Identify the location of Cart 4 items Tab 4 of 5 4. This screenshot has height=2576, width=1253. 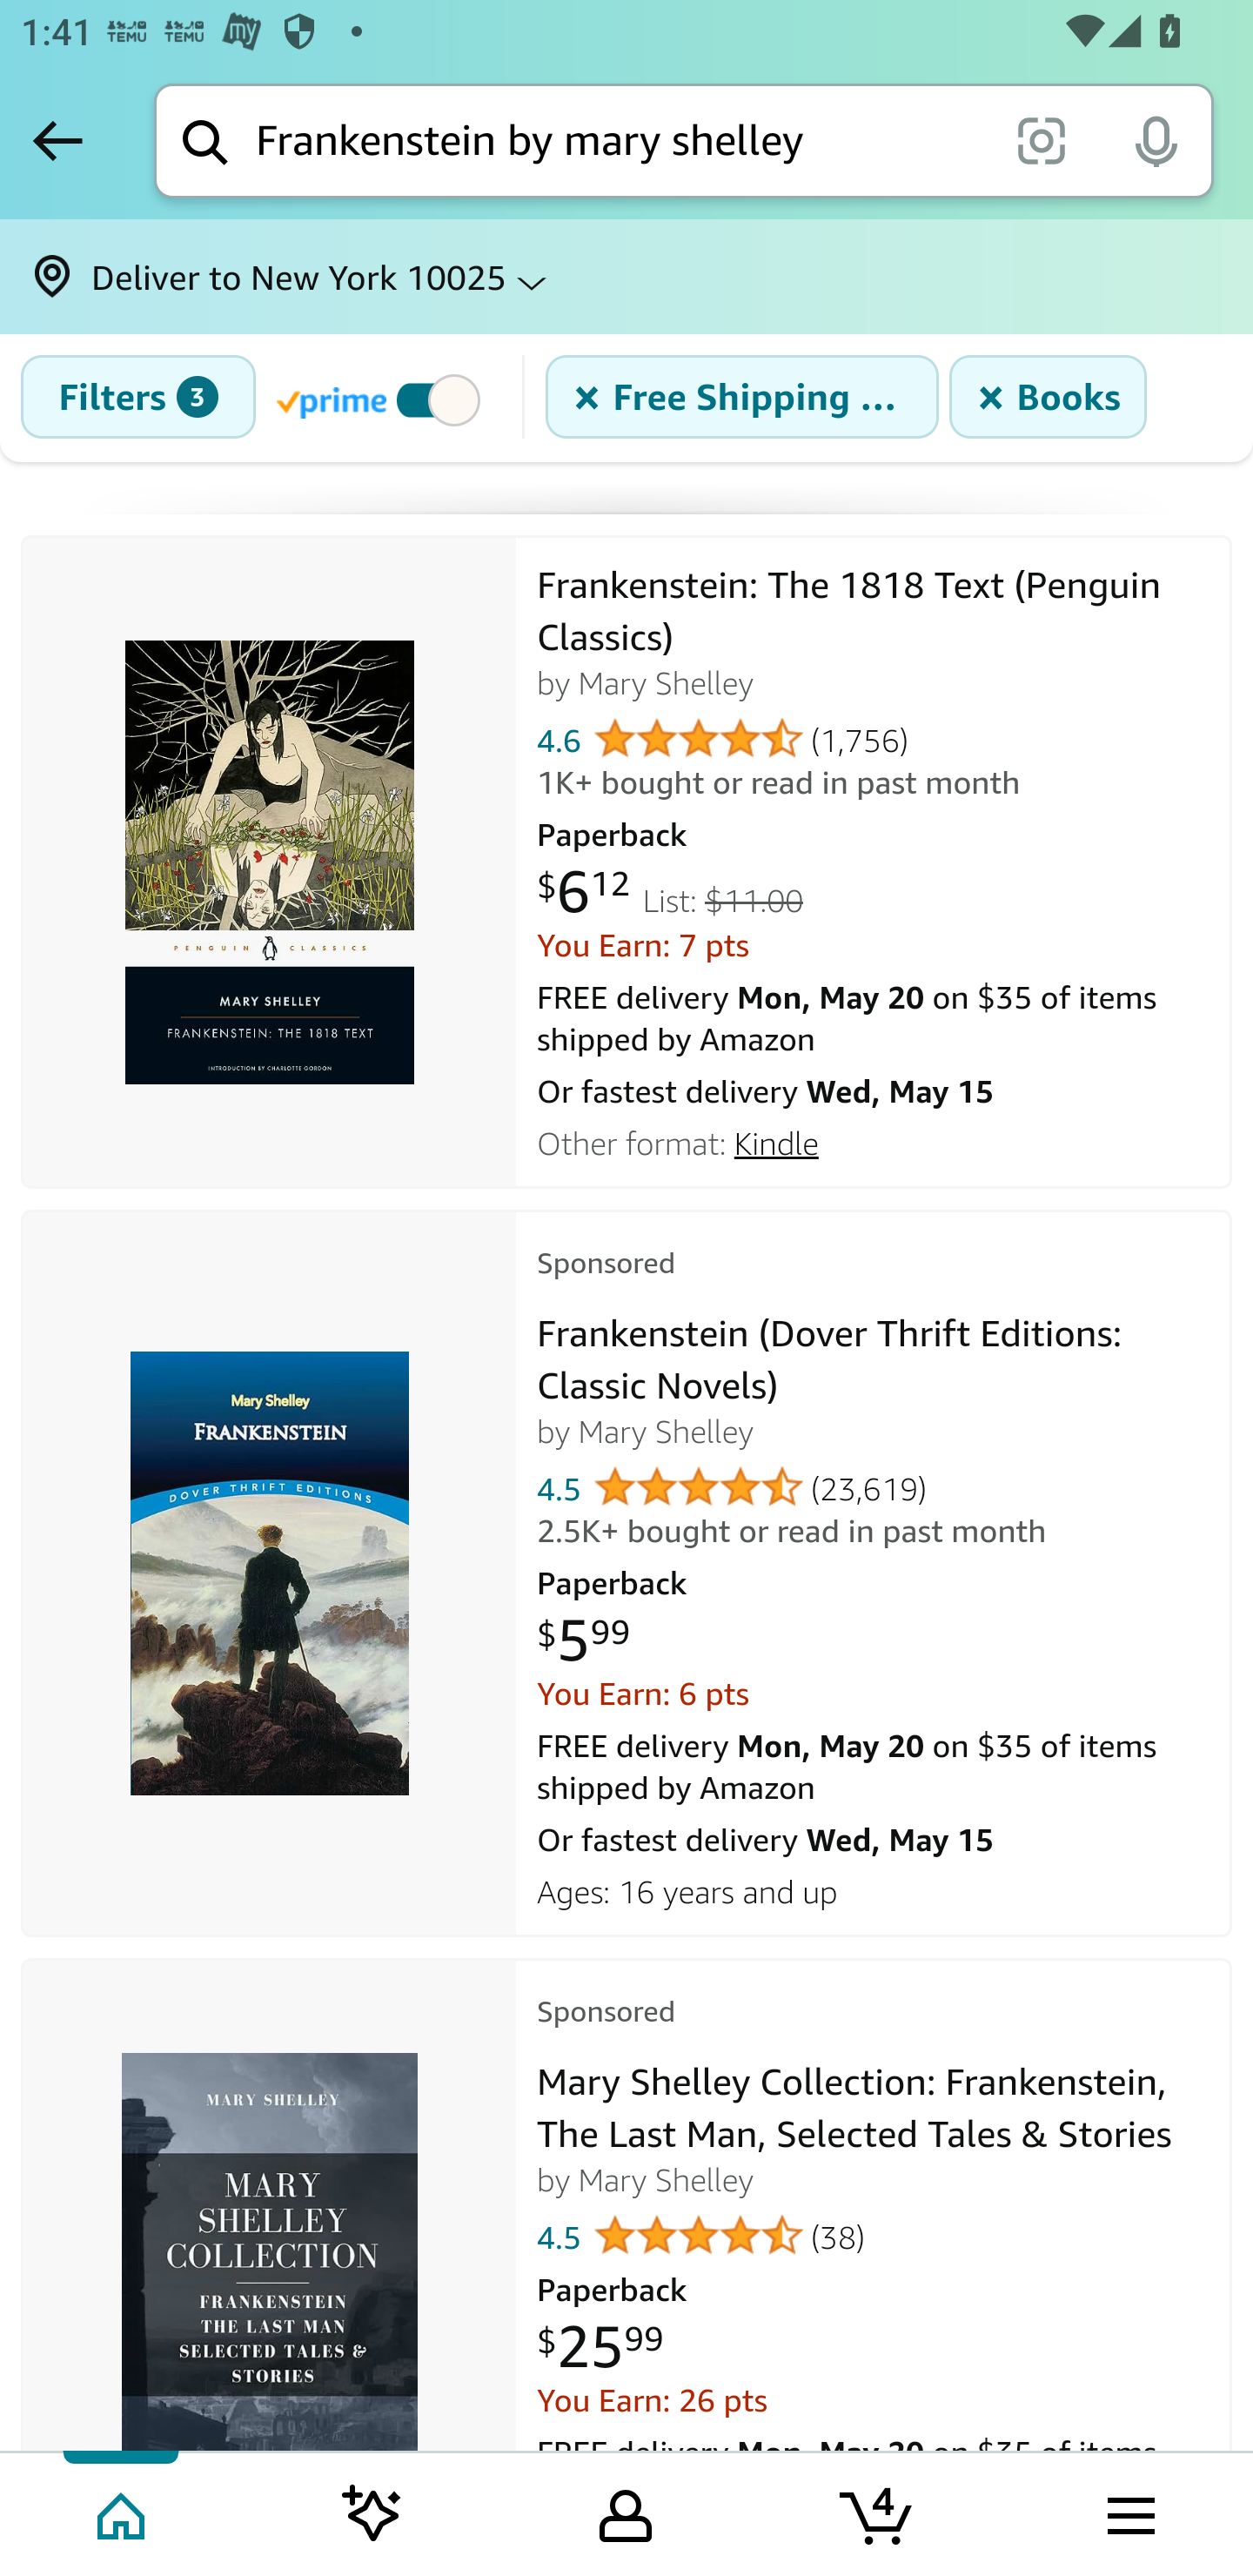
(878, 2512).